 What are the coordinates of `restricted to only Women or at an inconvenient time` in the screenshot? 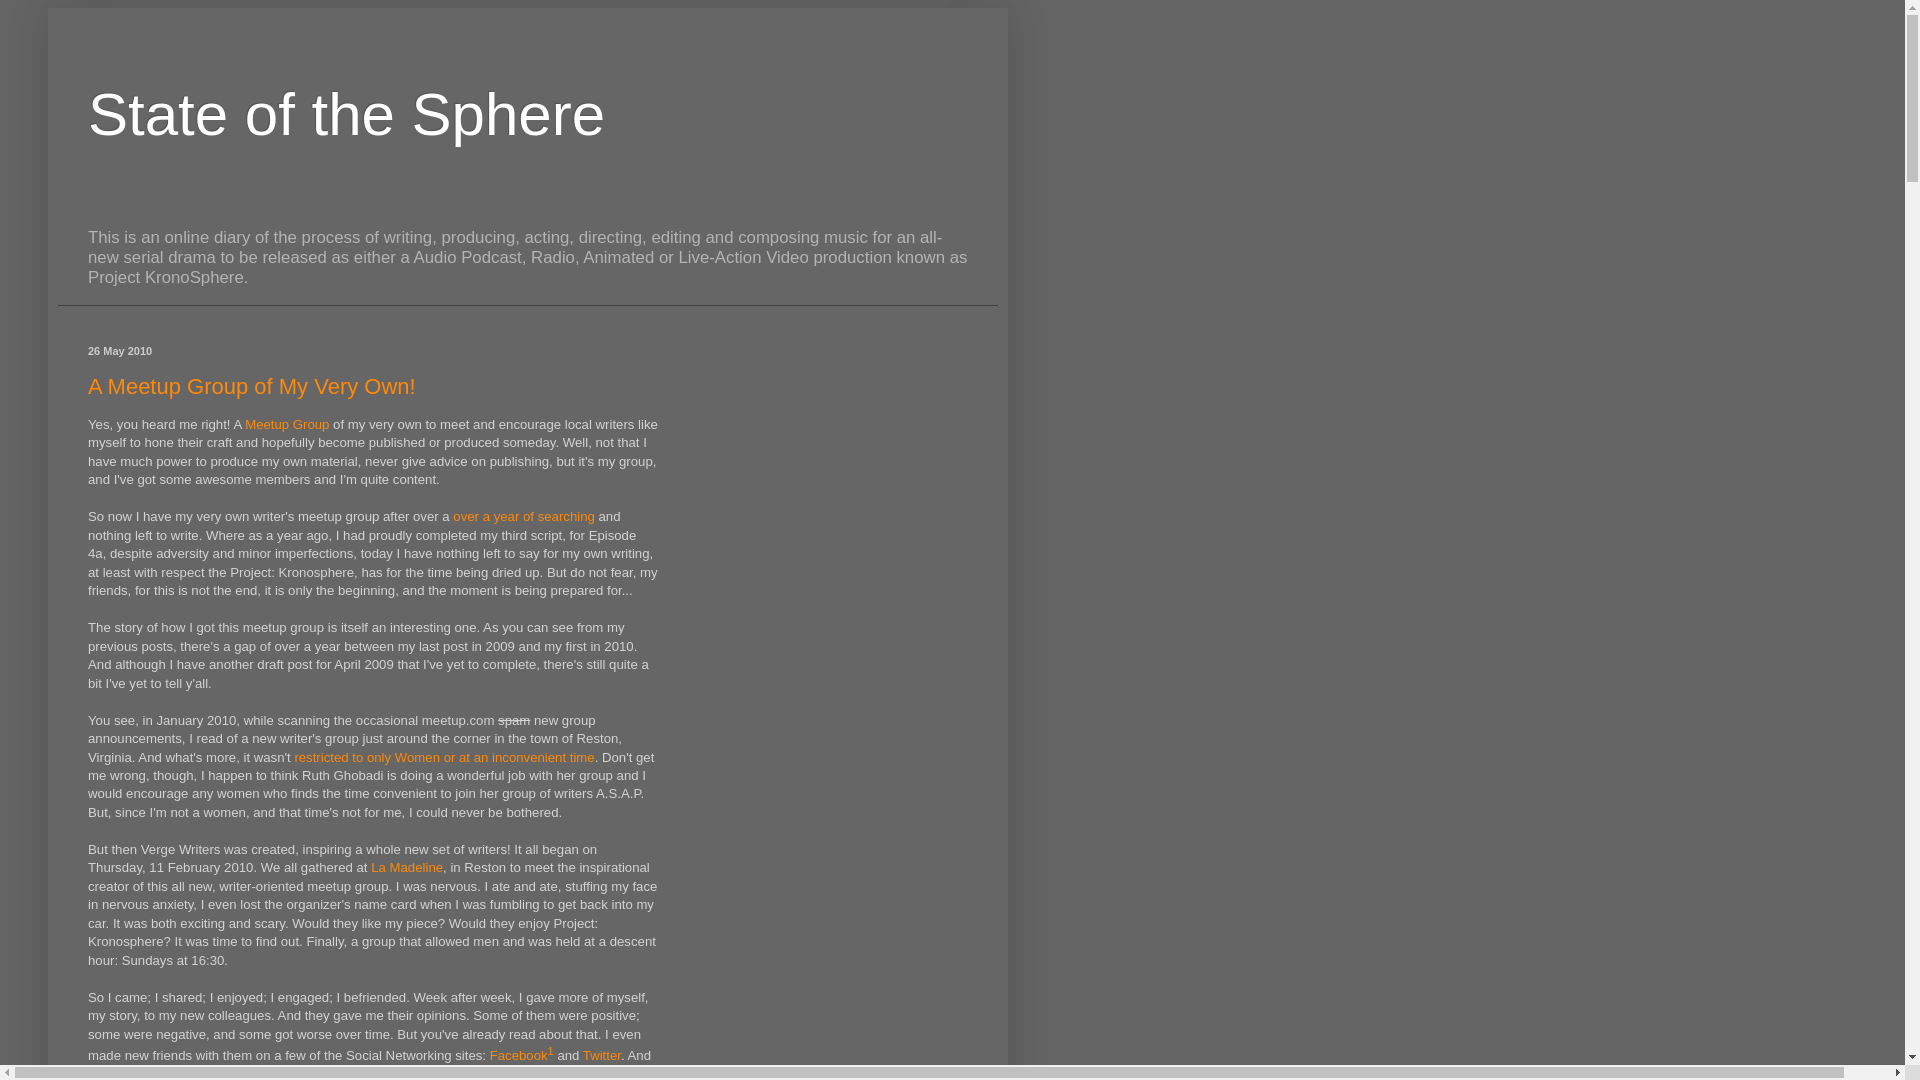 It's located at (443, 756).